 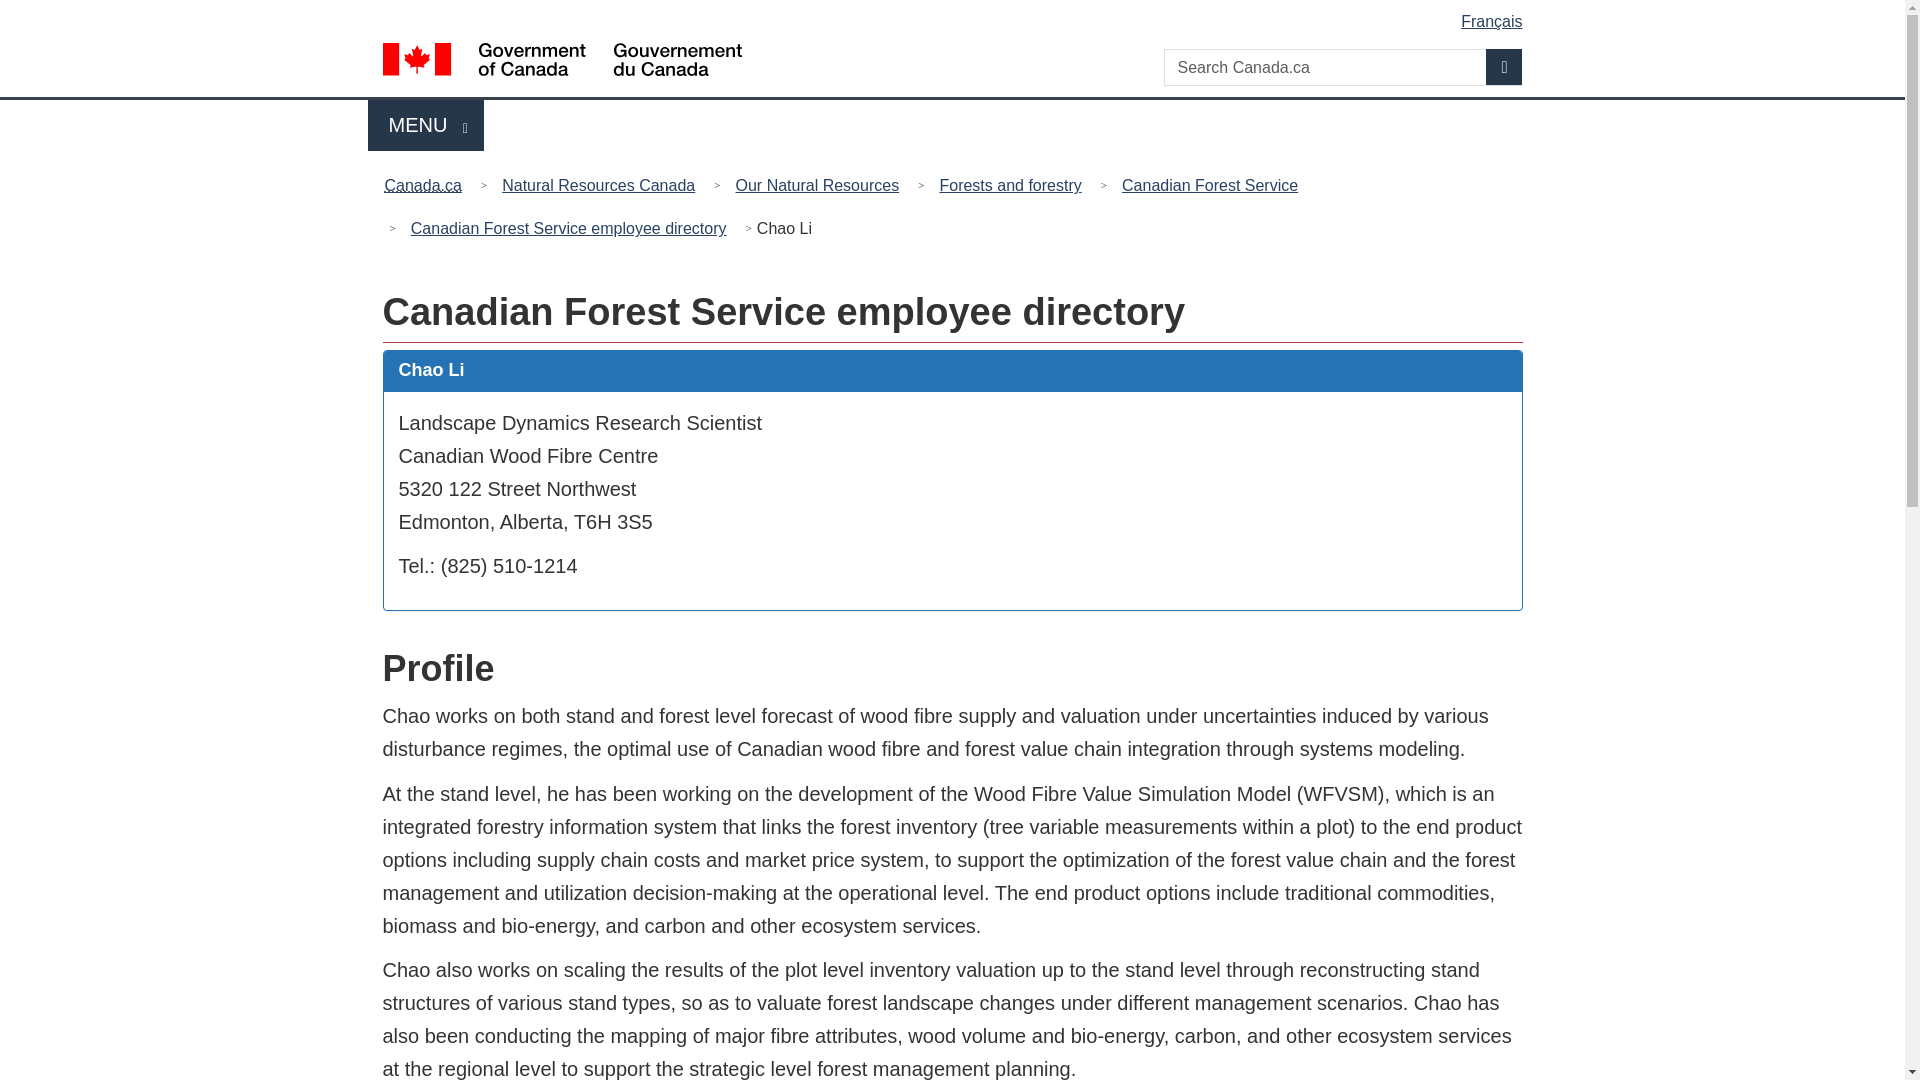 I want to click on Skip to main content, so click(x=569, y=228).